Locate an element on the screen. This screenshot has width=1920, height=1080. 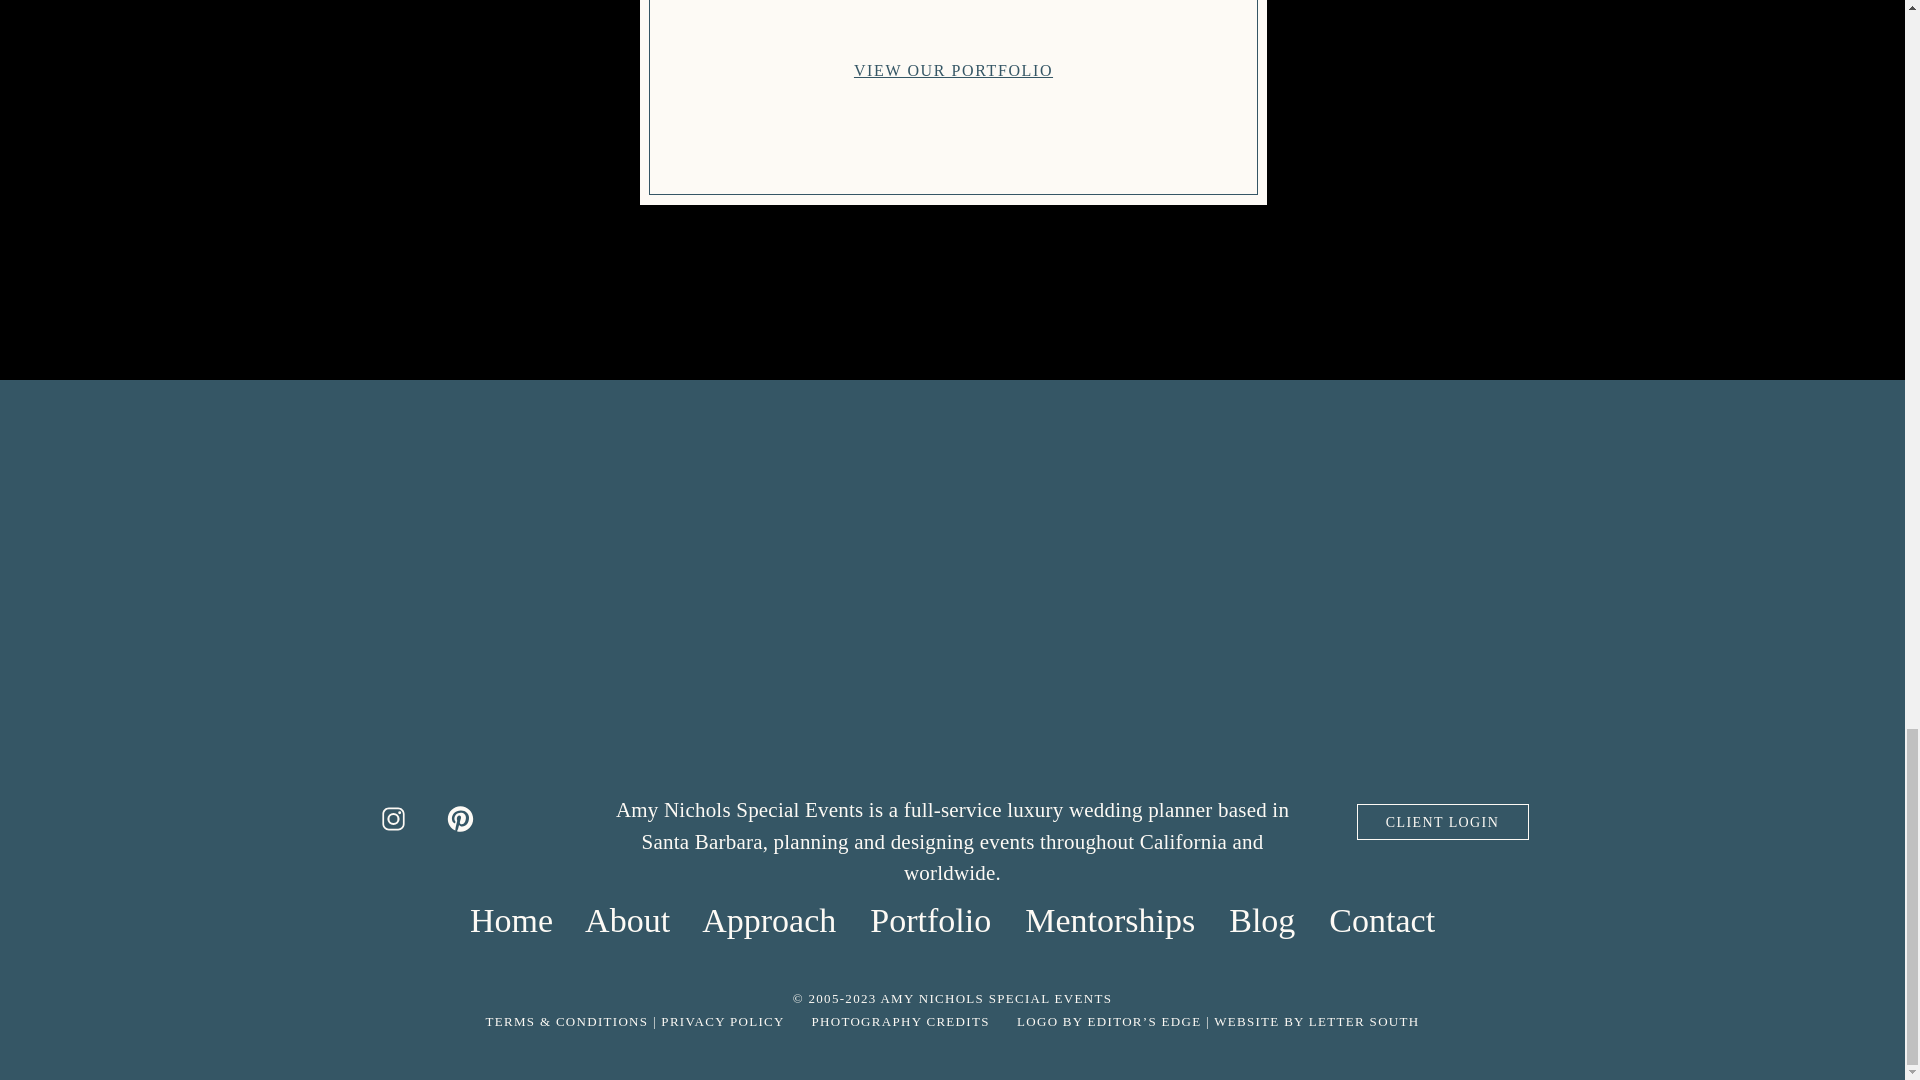
Share is located at coordinates (513, 4).